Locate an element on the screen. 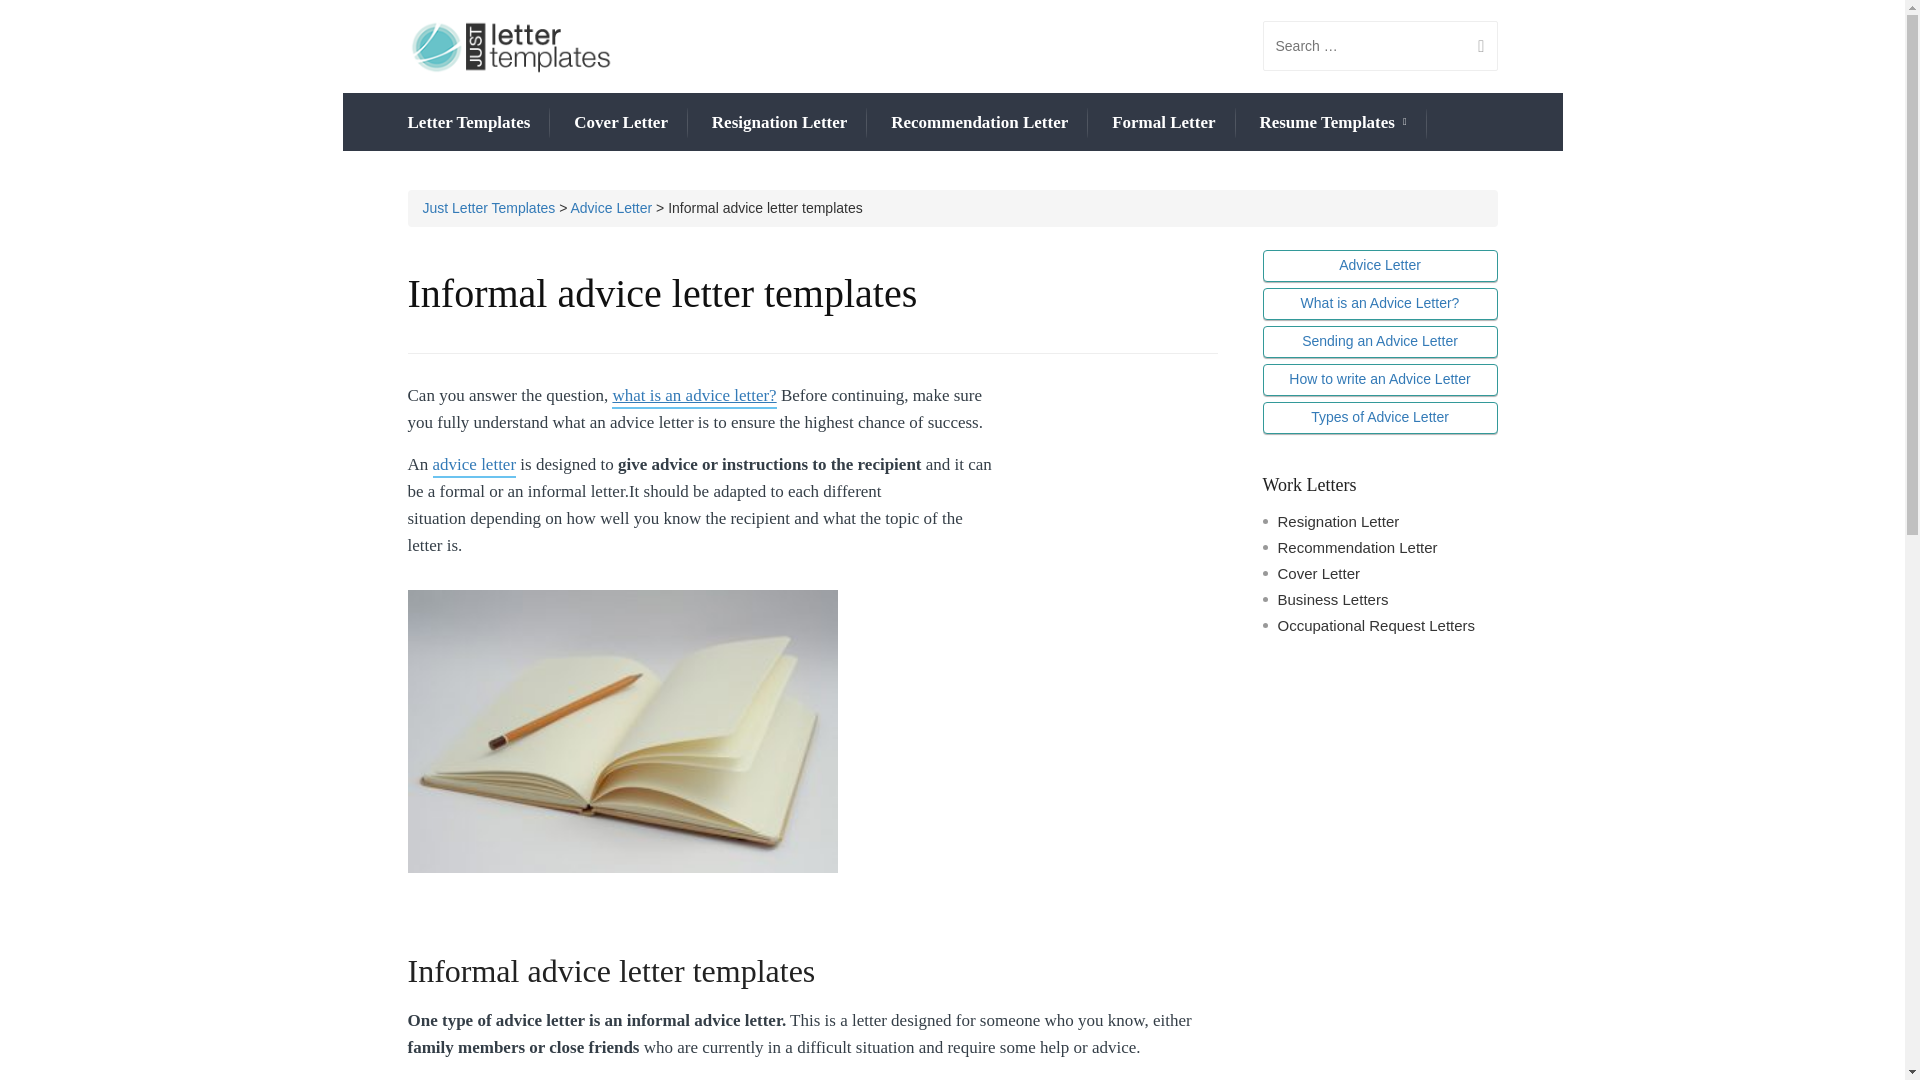 Image resolution: width=1920 pixels, height=1080 pixels. Letter Templates is located at coordinates (469, 122).